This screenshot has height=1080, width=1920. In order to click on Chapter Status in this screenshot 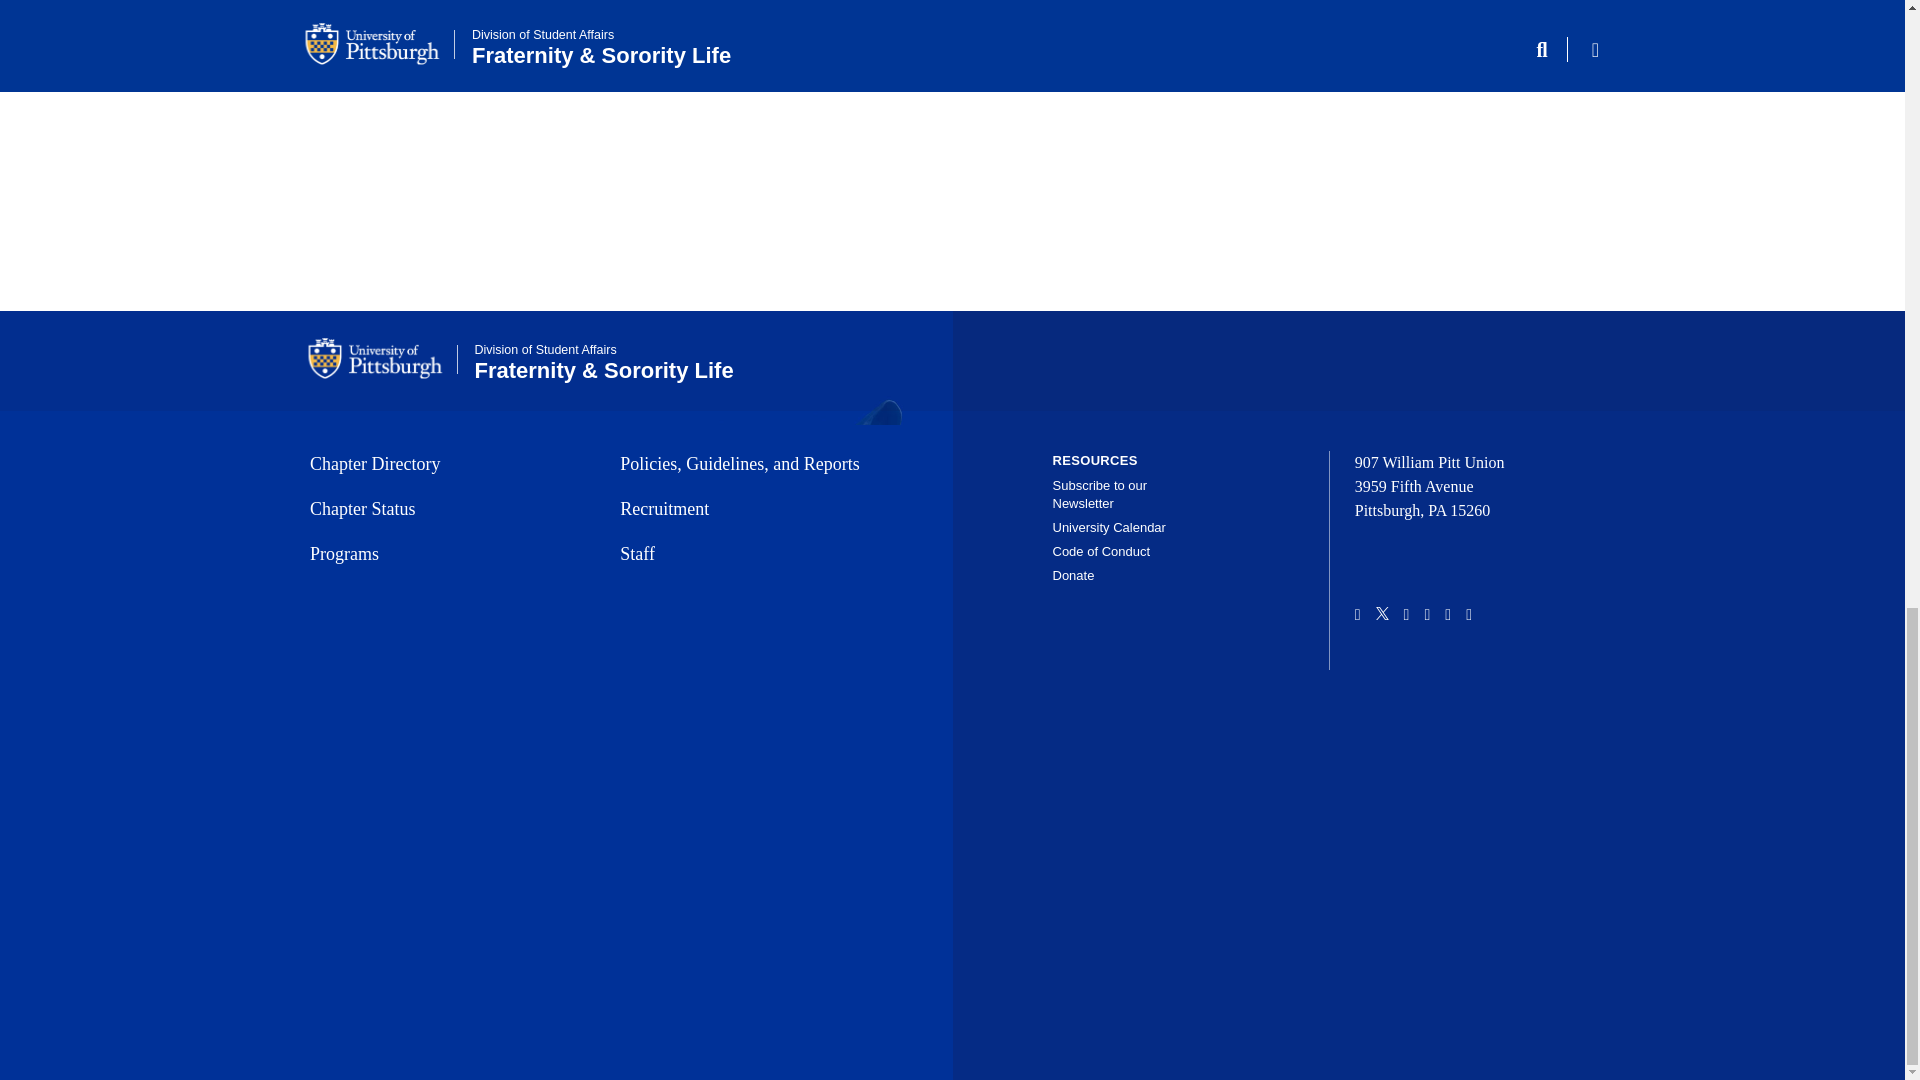, I will do `click(445, 508)`.